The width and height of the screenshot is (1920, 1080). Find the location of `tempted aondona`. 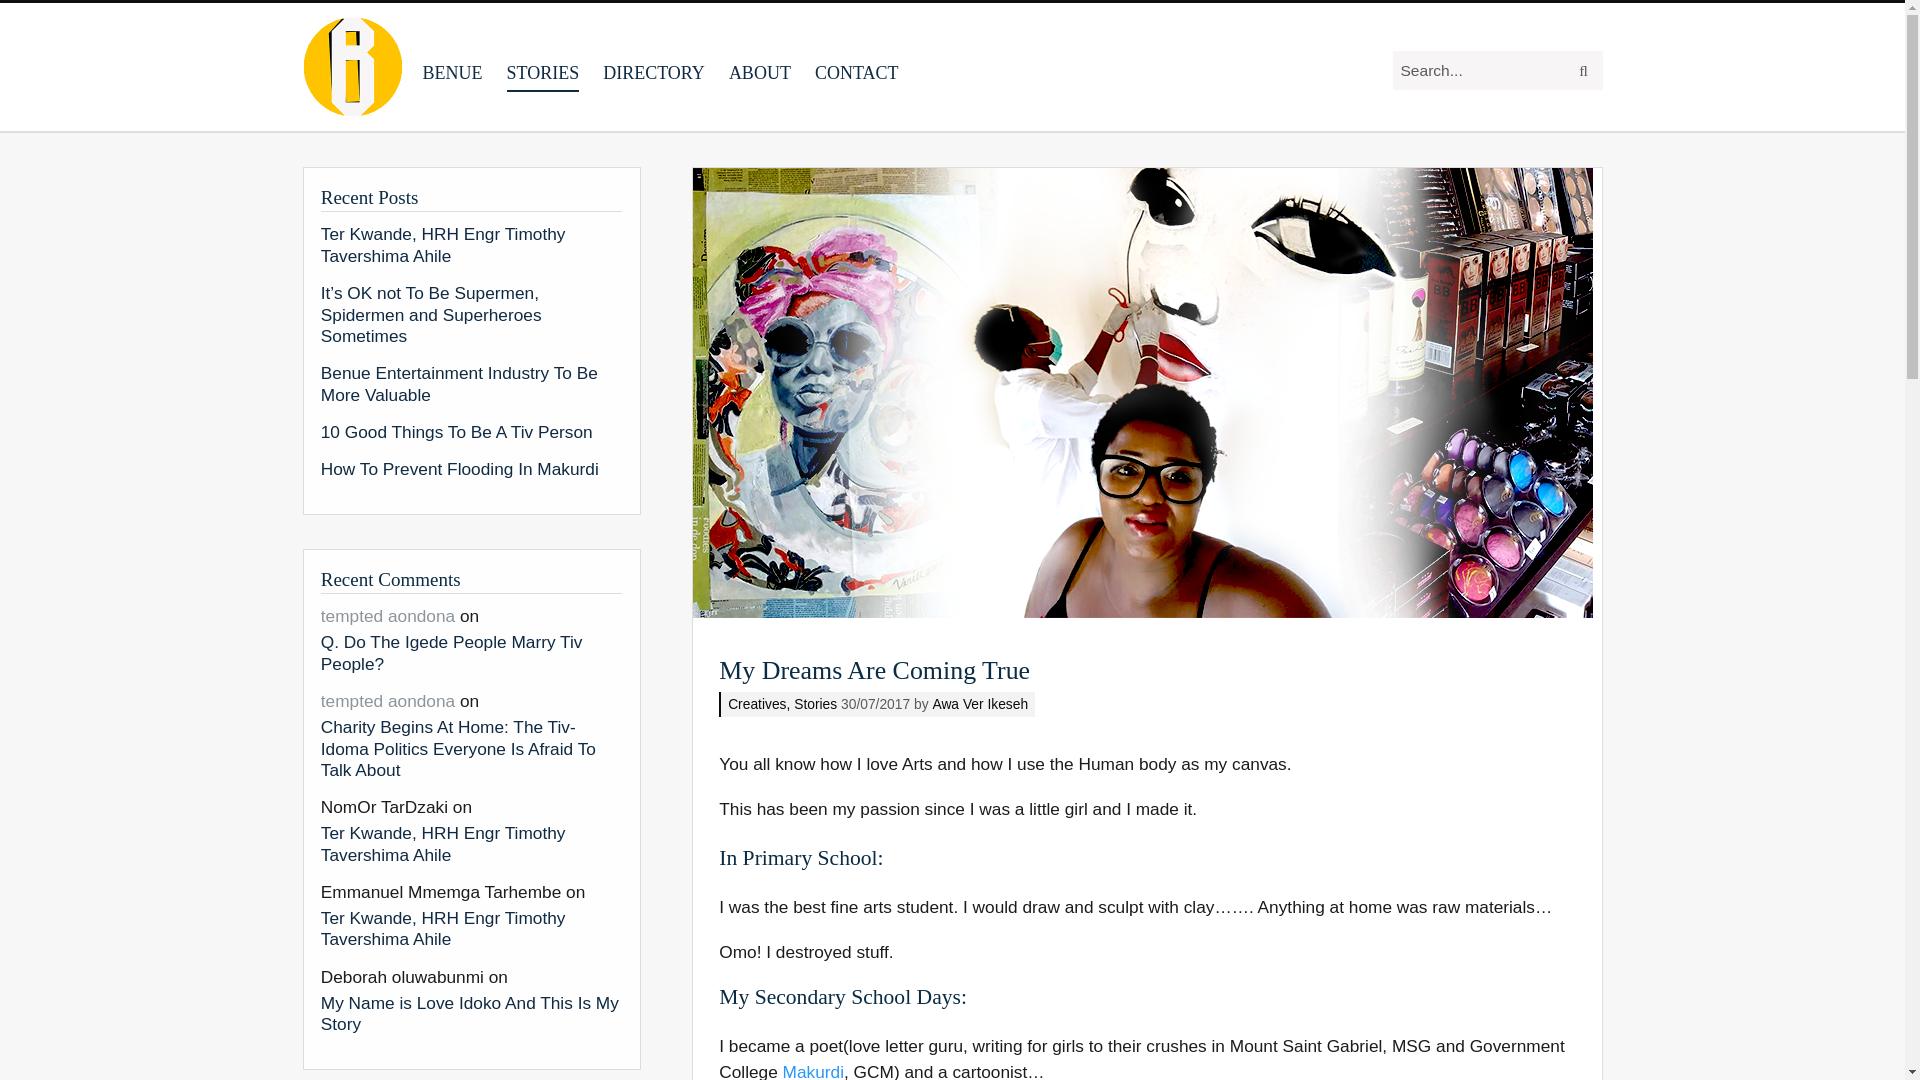

tempted aondona is located at coordinates (388, 700).